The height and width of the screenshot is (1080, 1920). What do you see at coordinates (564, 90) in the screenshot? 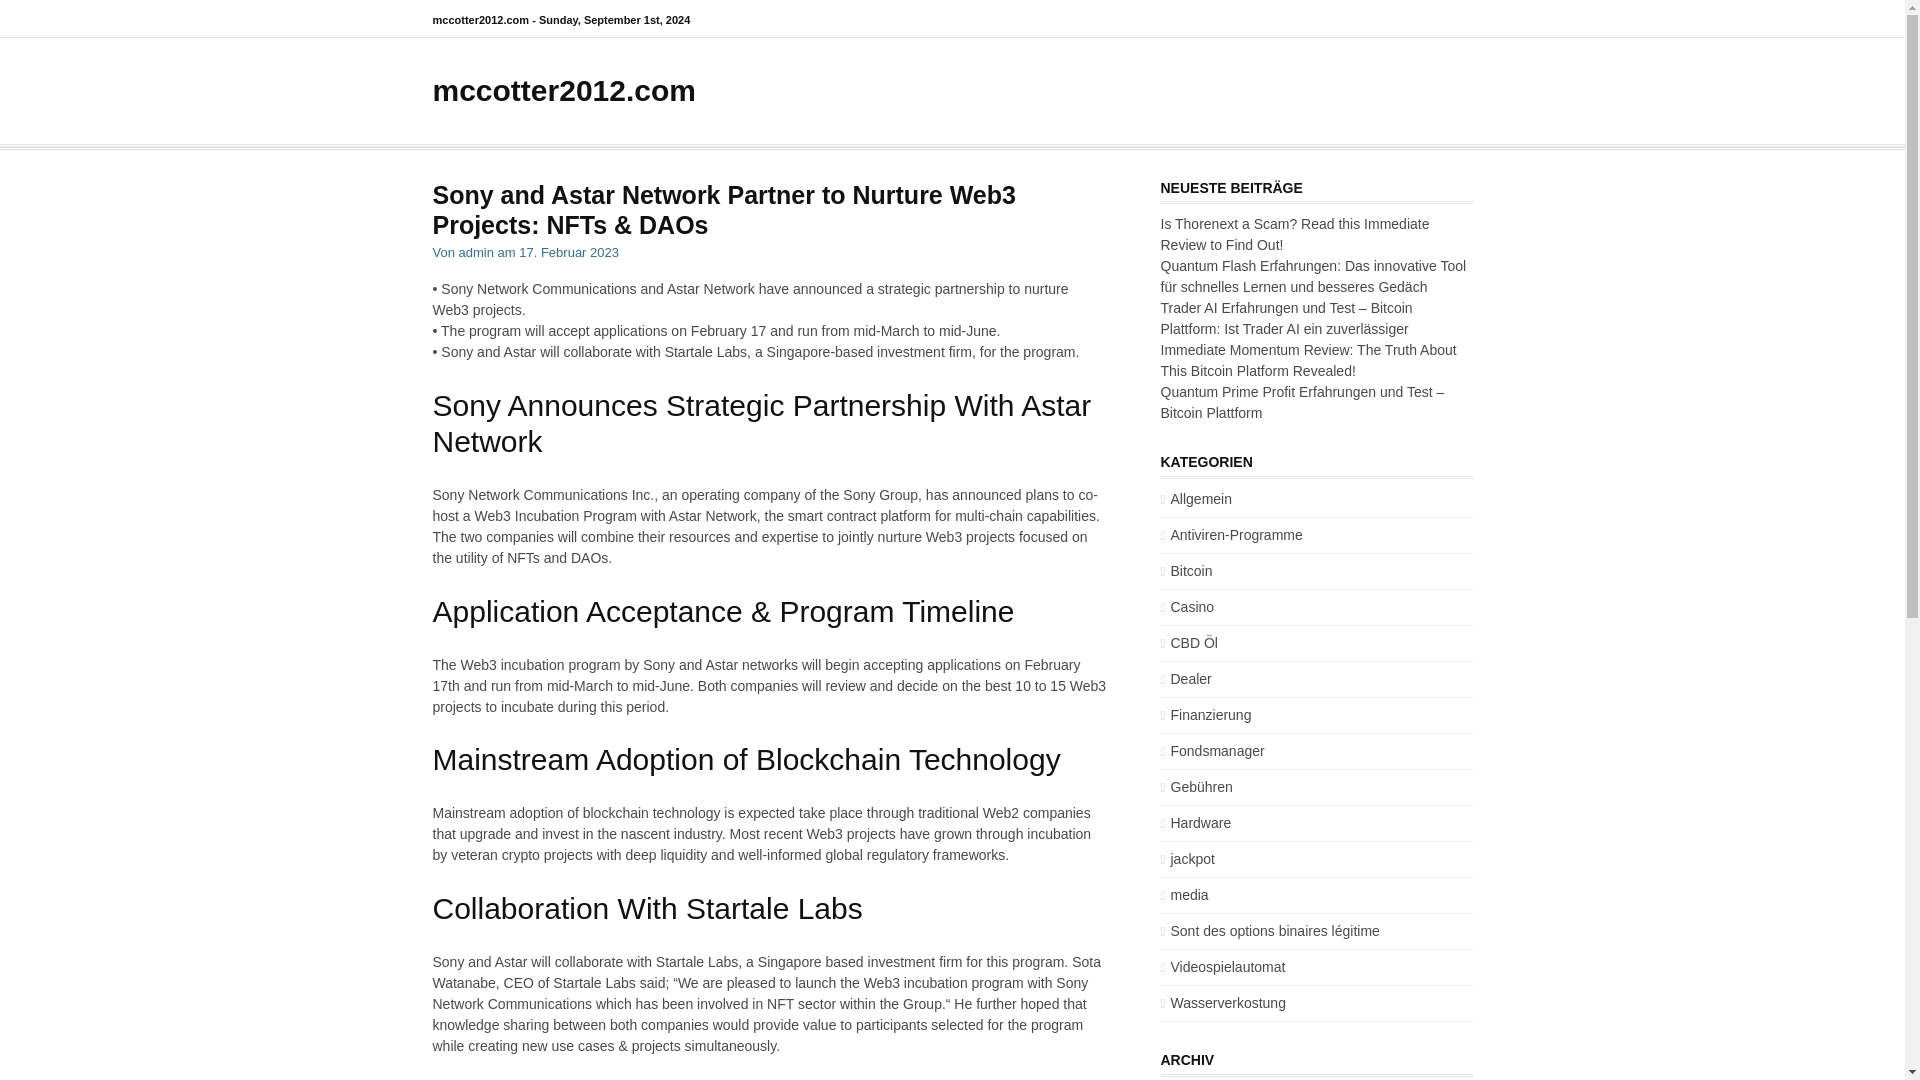
I see `mccotter2012.com` at bounding box center [564, 90].